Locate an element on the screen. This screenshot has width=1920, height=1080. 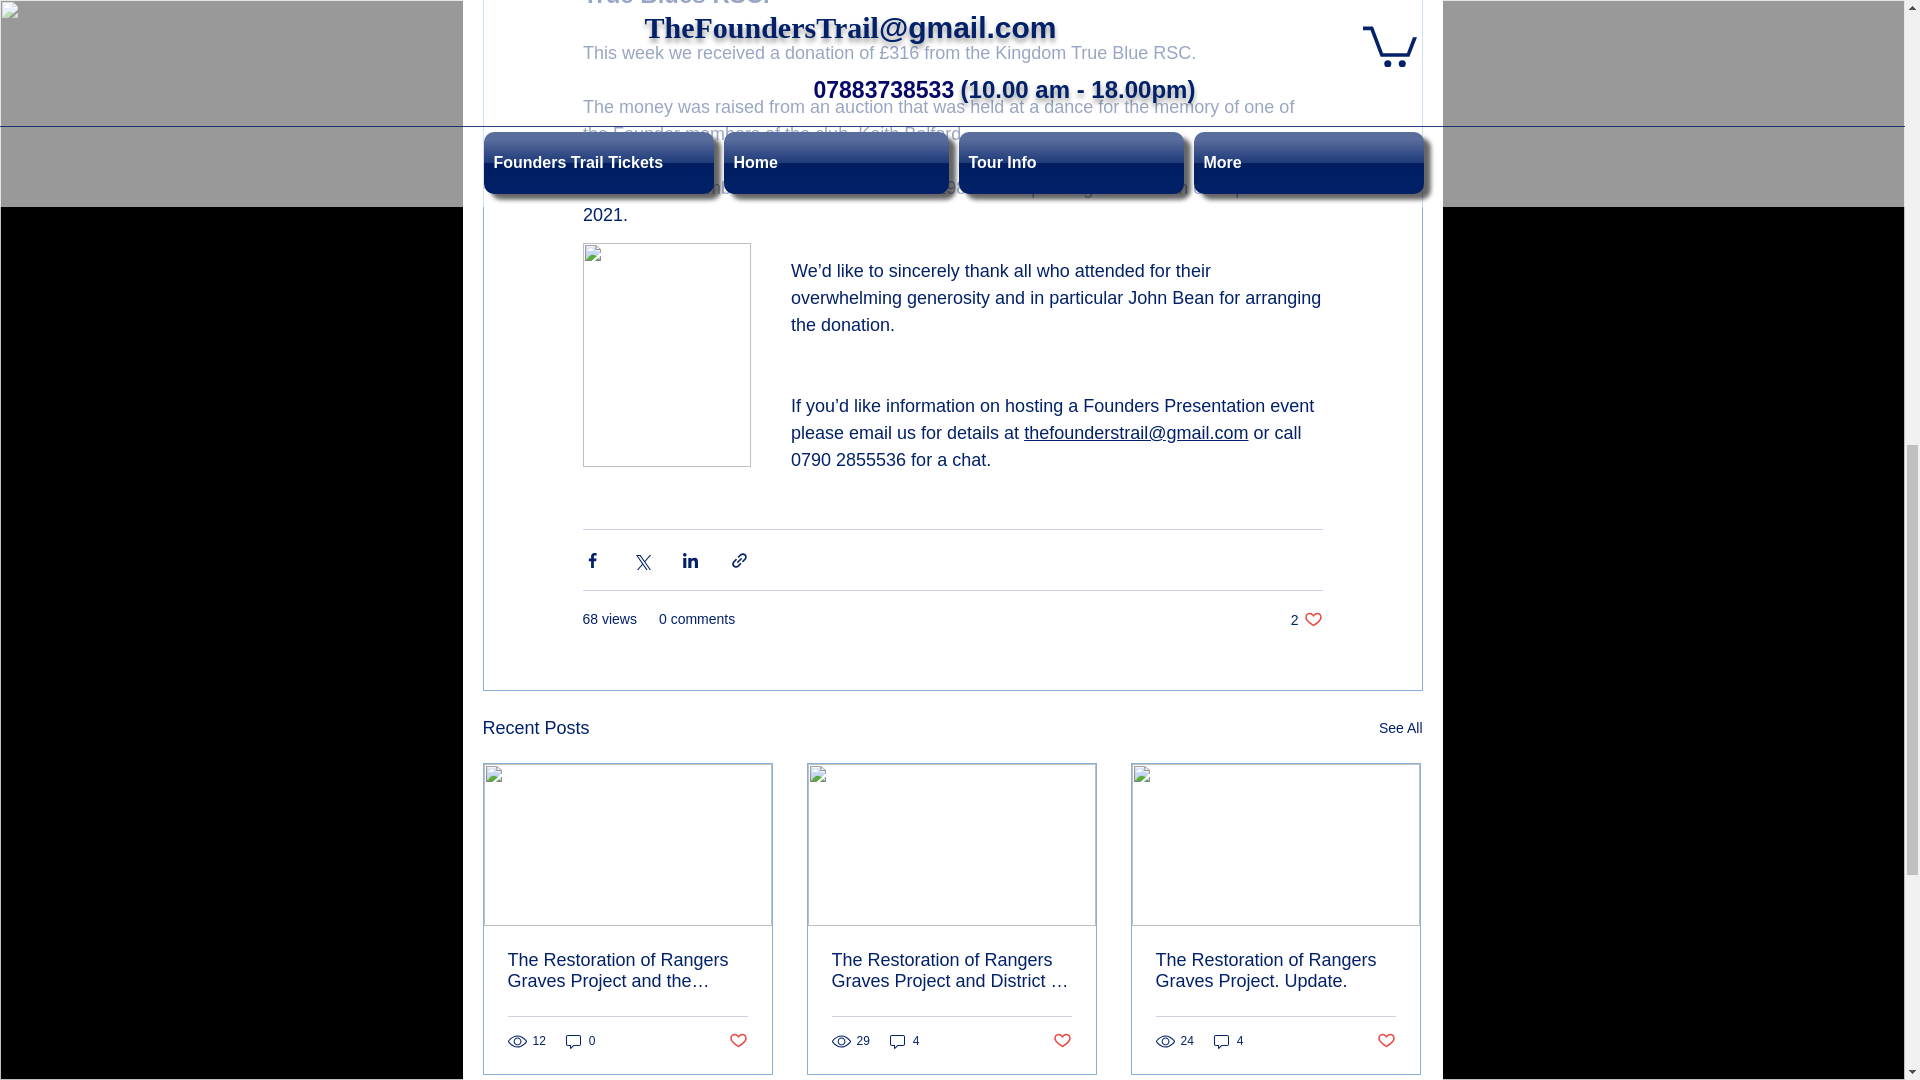
See All is located at coordinates (1400, 728).